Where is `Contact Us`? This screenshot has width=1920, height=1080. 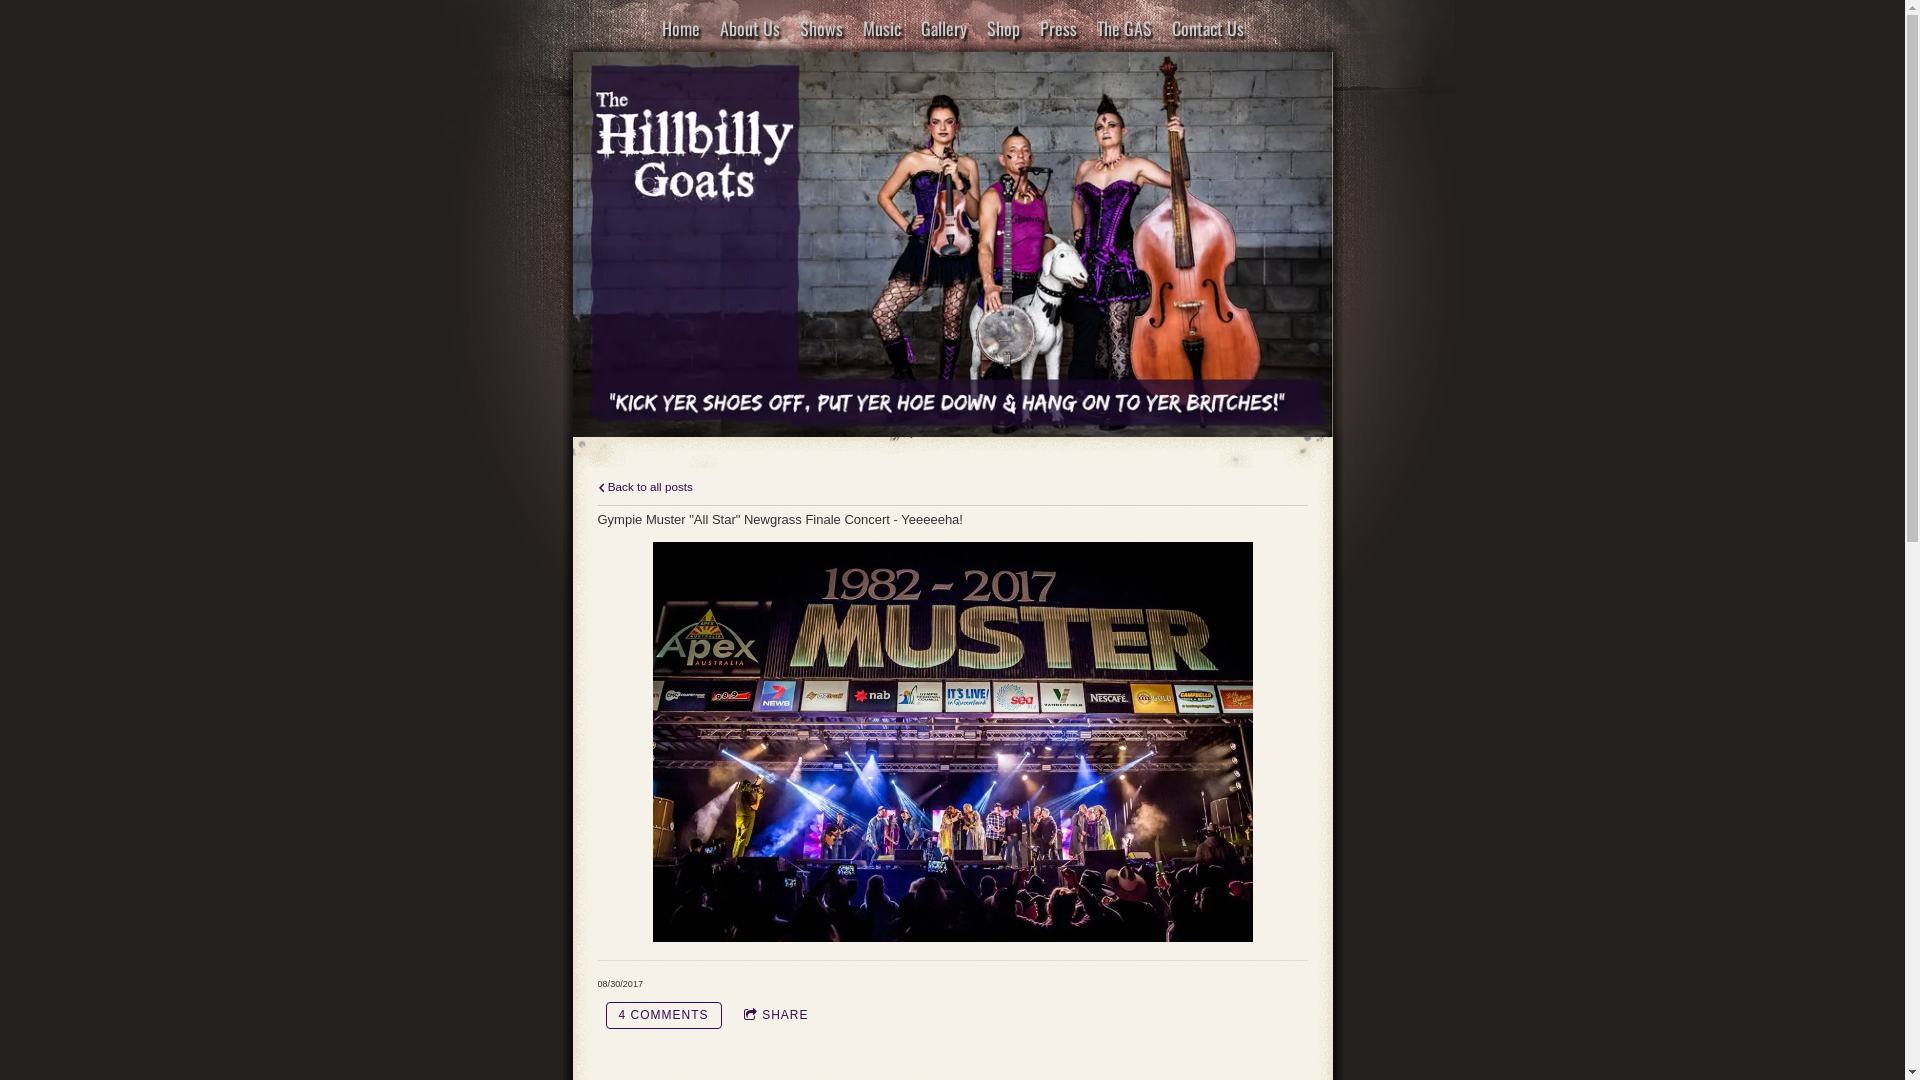
Contact Us is located at coordinates (1207, 28).